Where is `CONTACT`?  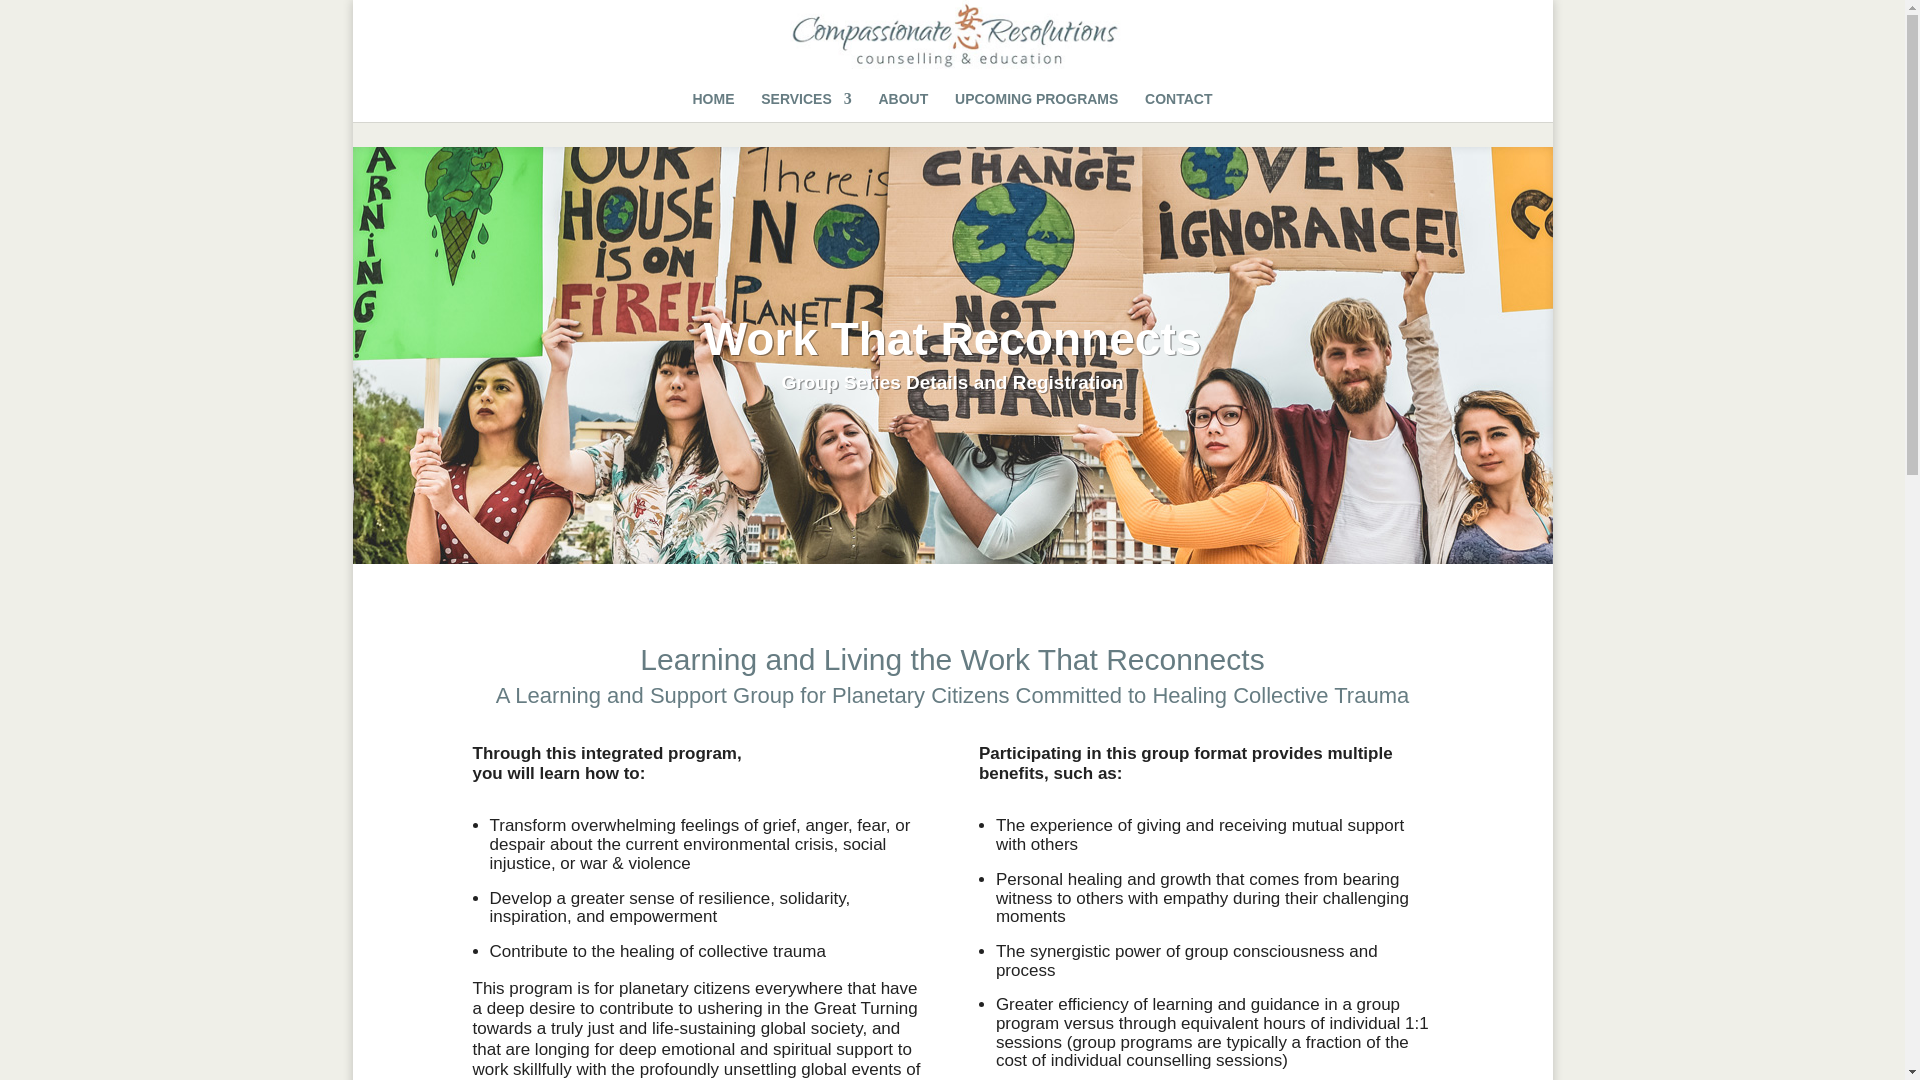
CONTACT is located at coordinates (1178, 106).